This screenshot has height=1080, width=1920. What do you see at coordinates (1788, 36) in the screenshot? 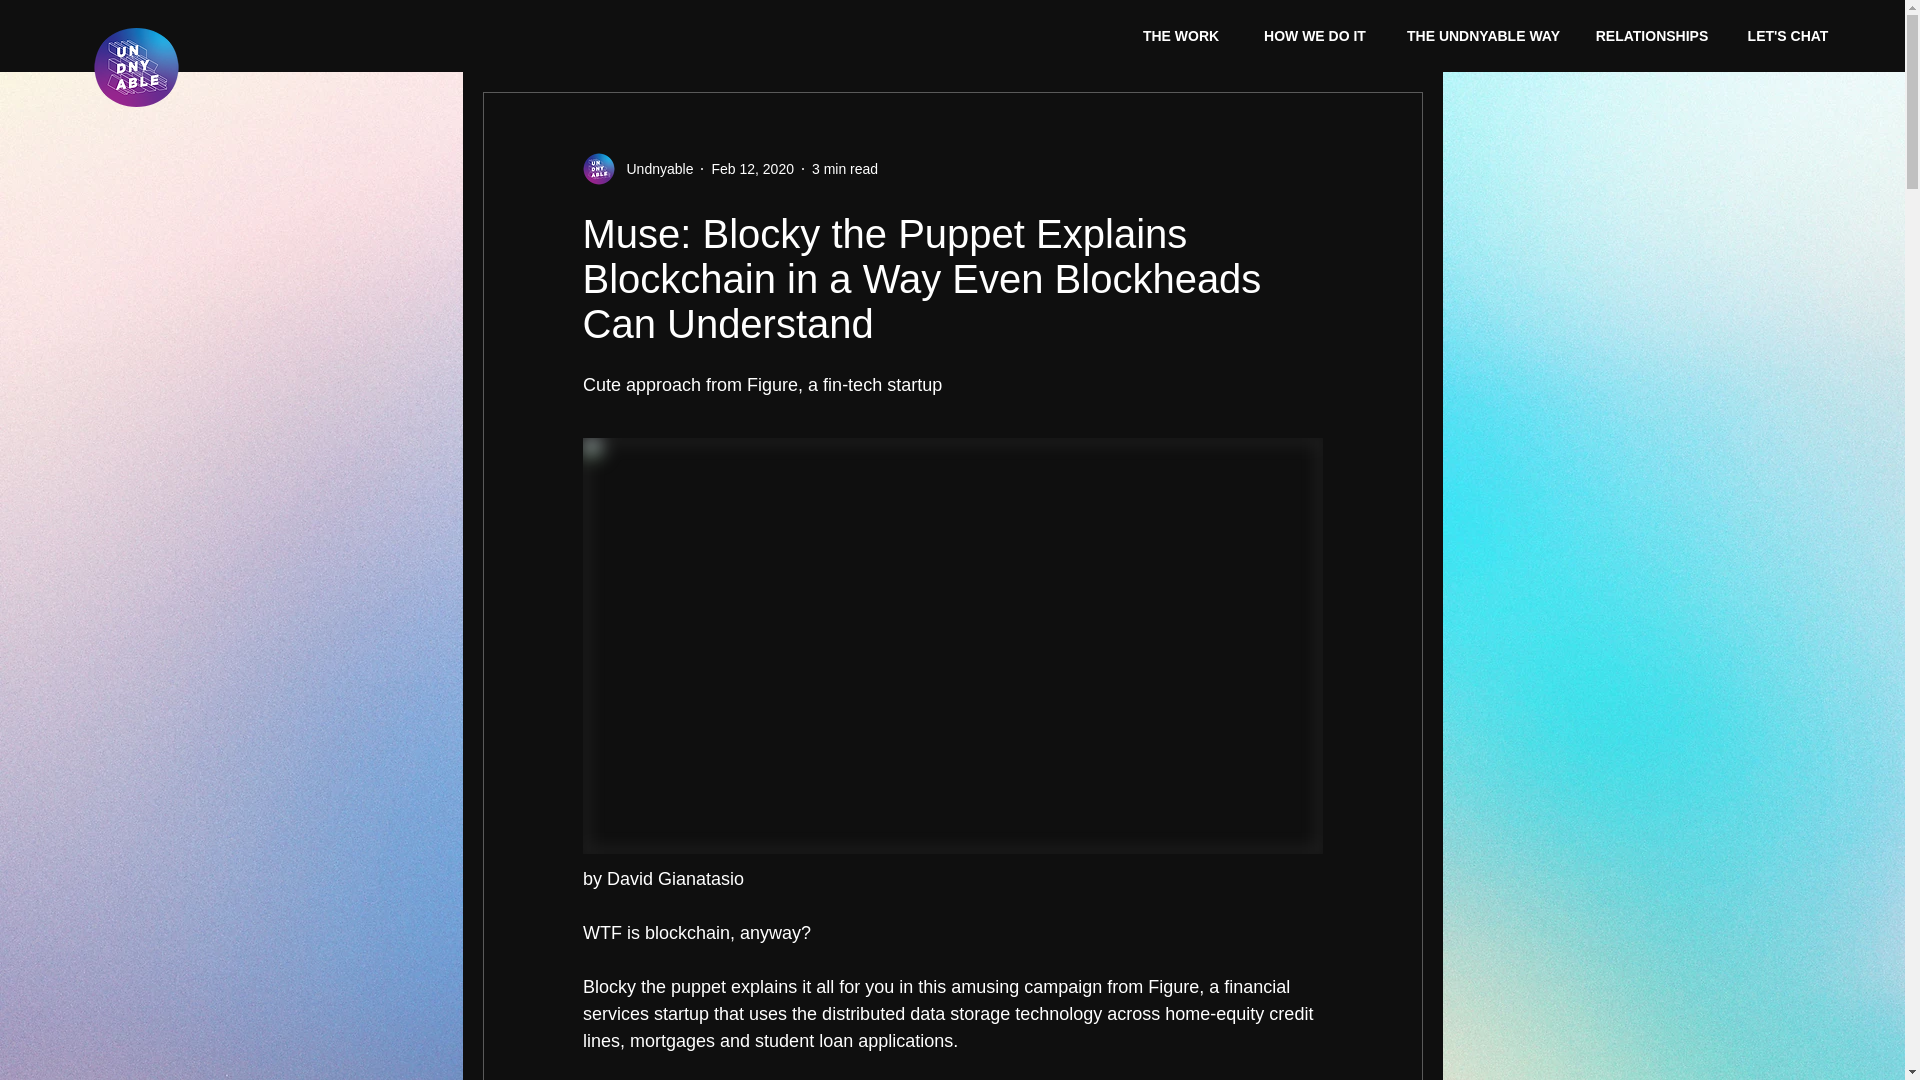
I see `LET'S CHAT` at bounding box center [1788, 36].